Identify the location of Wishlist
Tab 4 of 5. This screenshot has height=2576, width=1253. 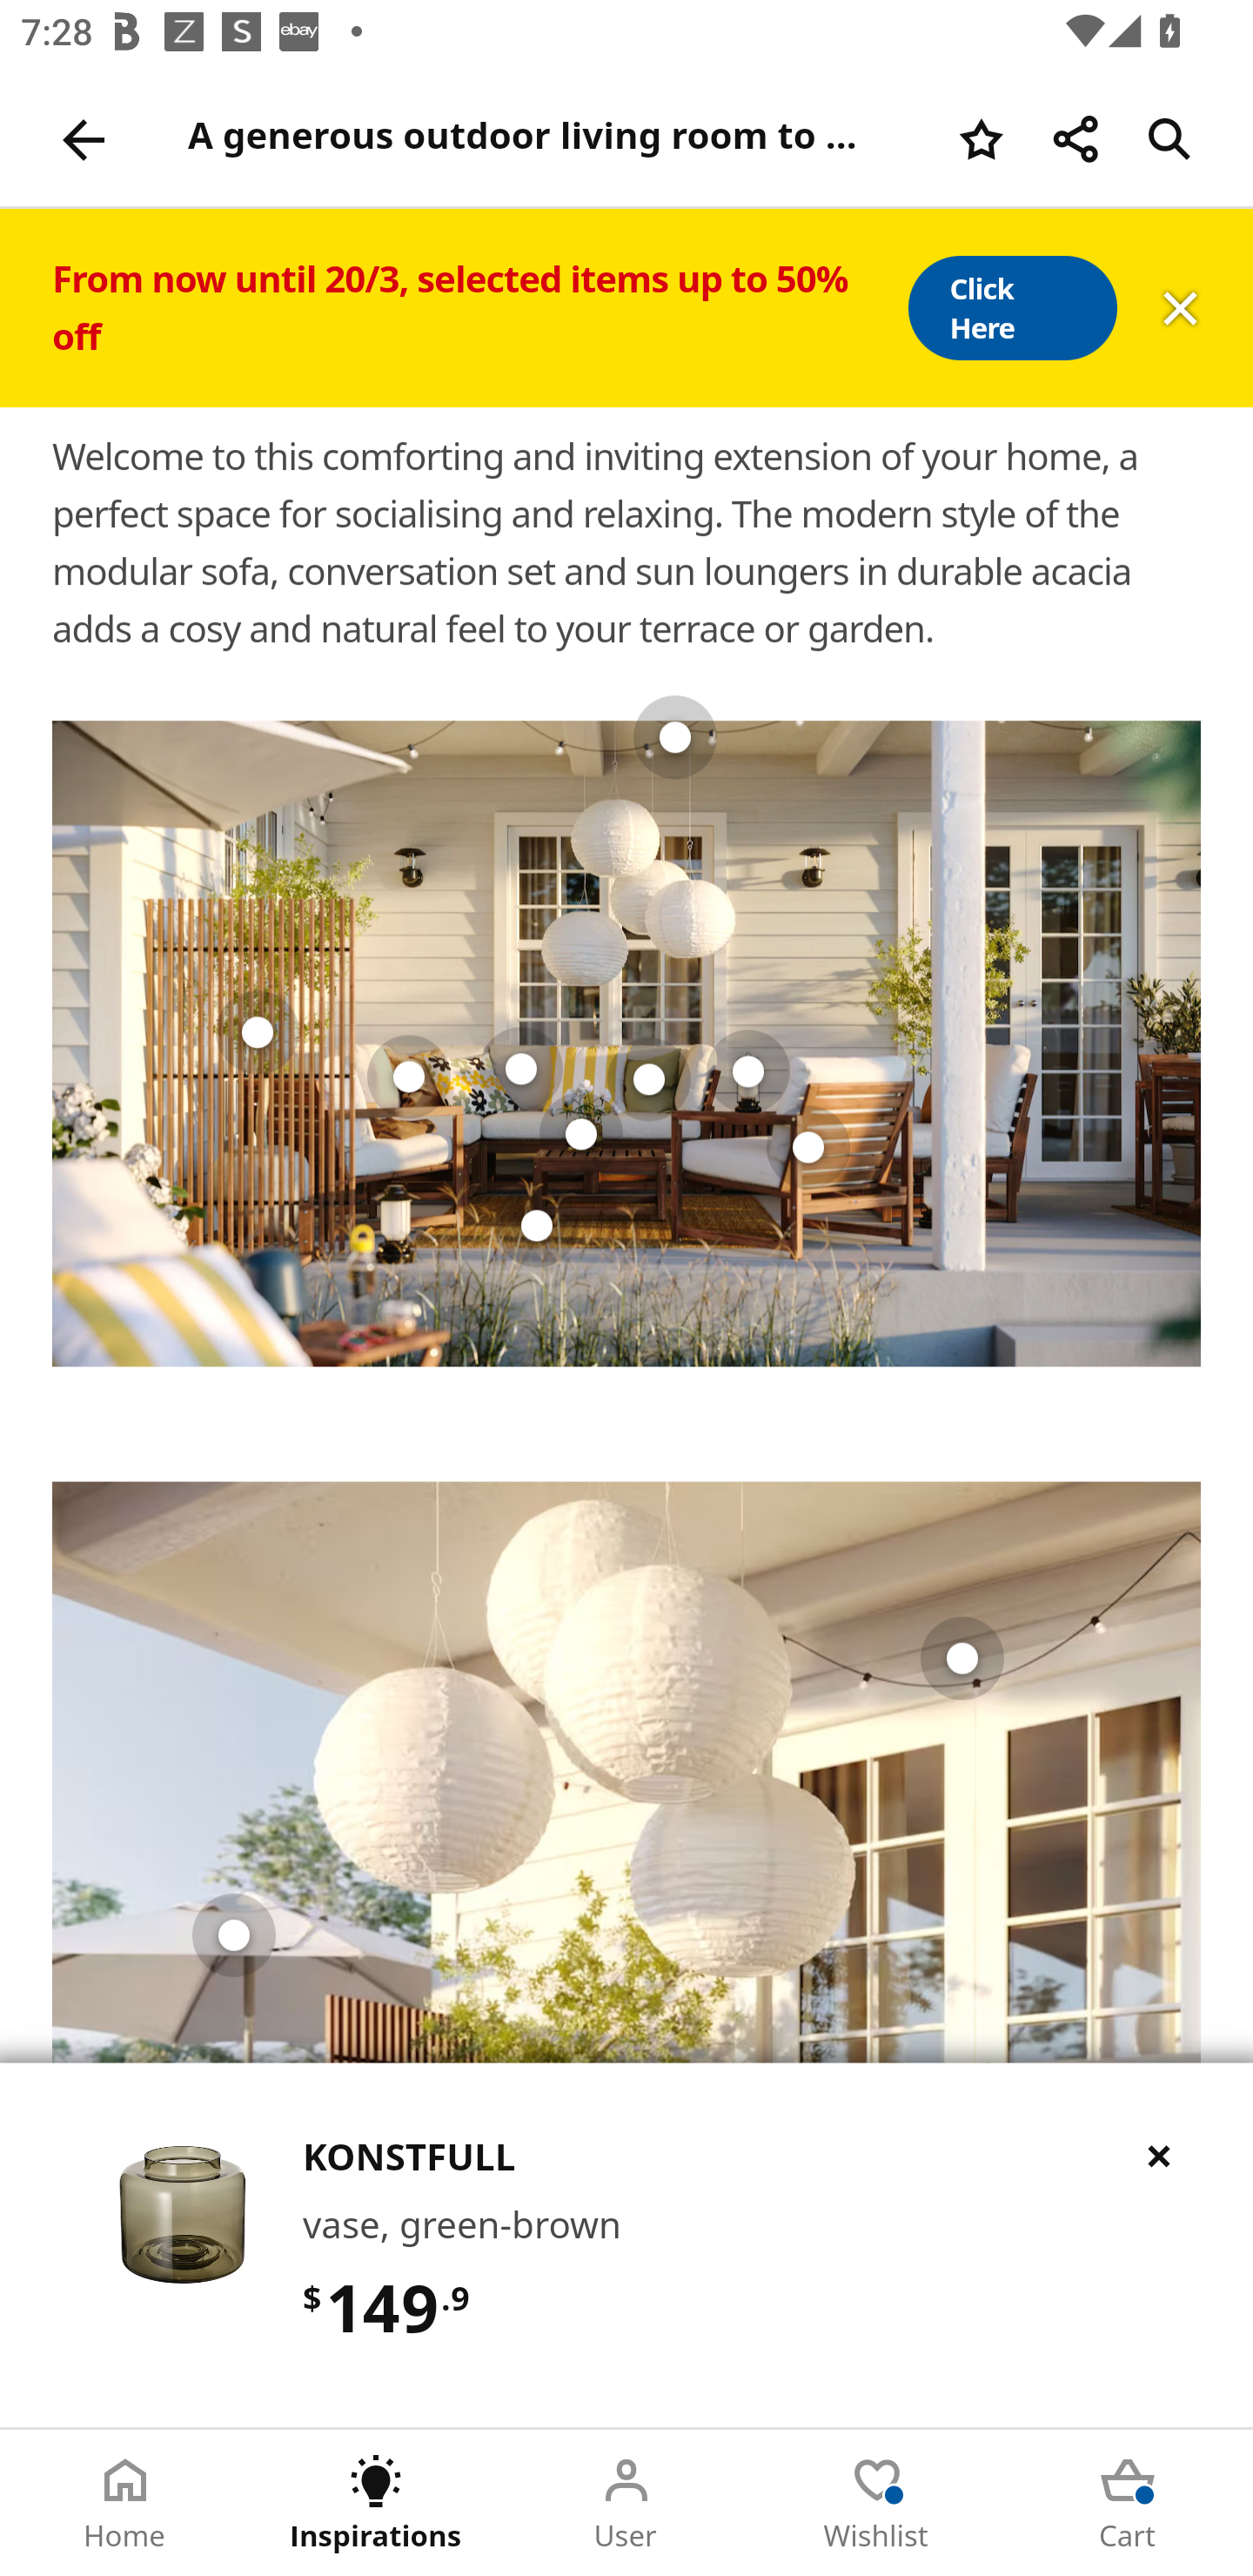
(877, 2503).